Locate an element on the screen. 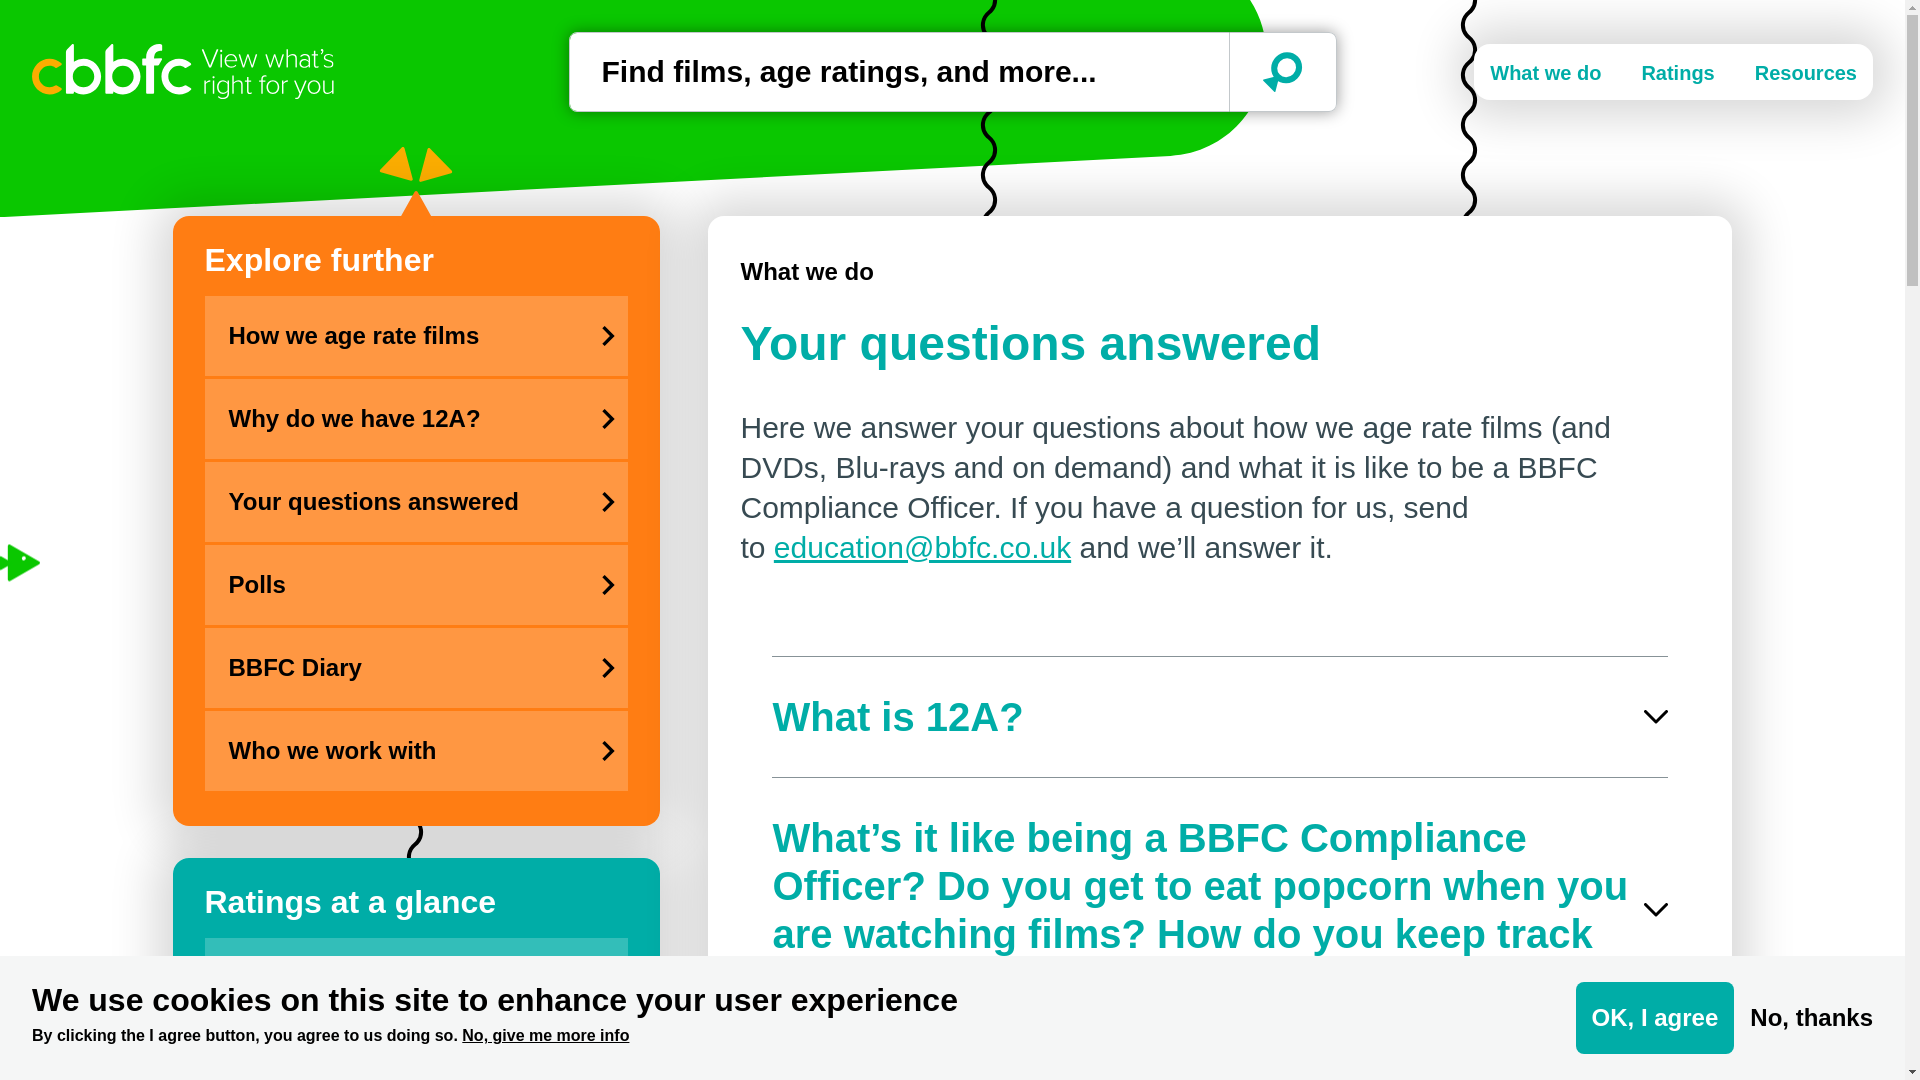 Image resolution: width=1920 pixels, height=1080 pixels. Suitable for all is located at coordinates (388, 990).